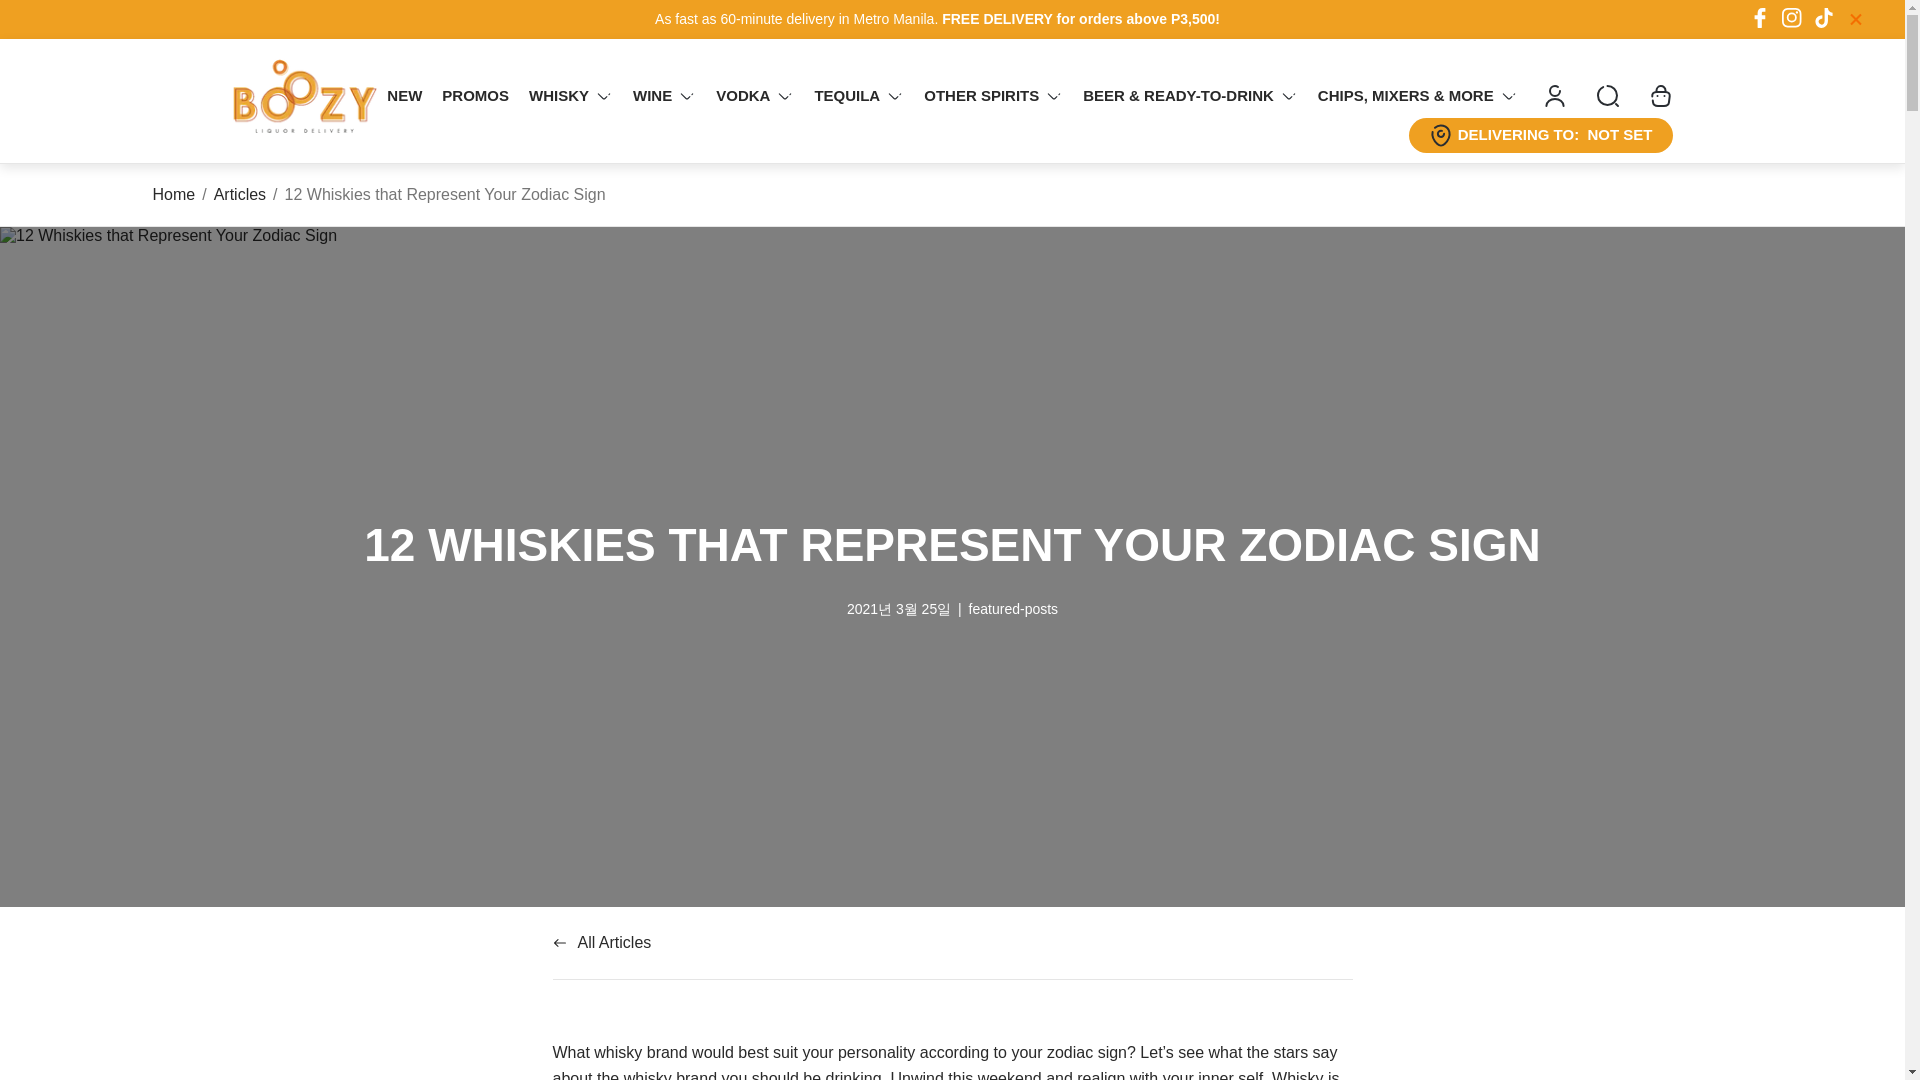 Image resolution: width=1920 pixels, height=1080 pixels. I want to click on WINE, so click(664, 96).